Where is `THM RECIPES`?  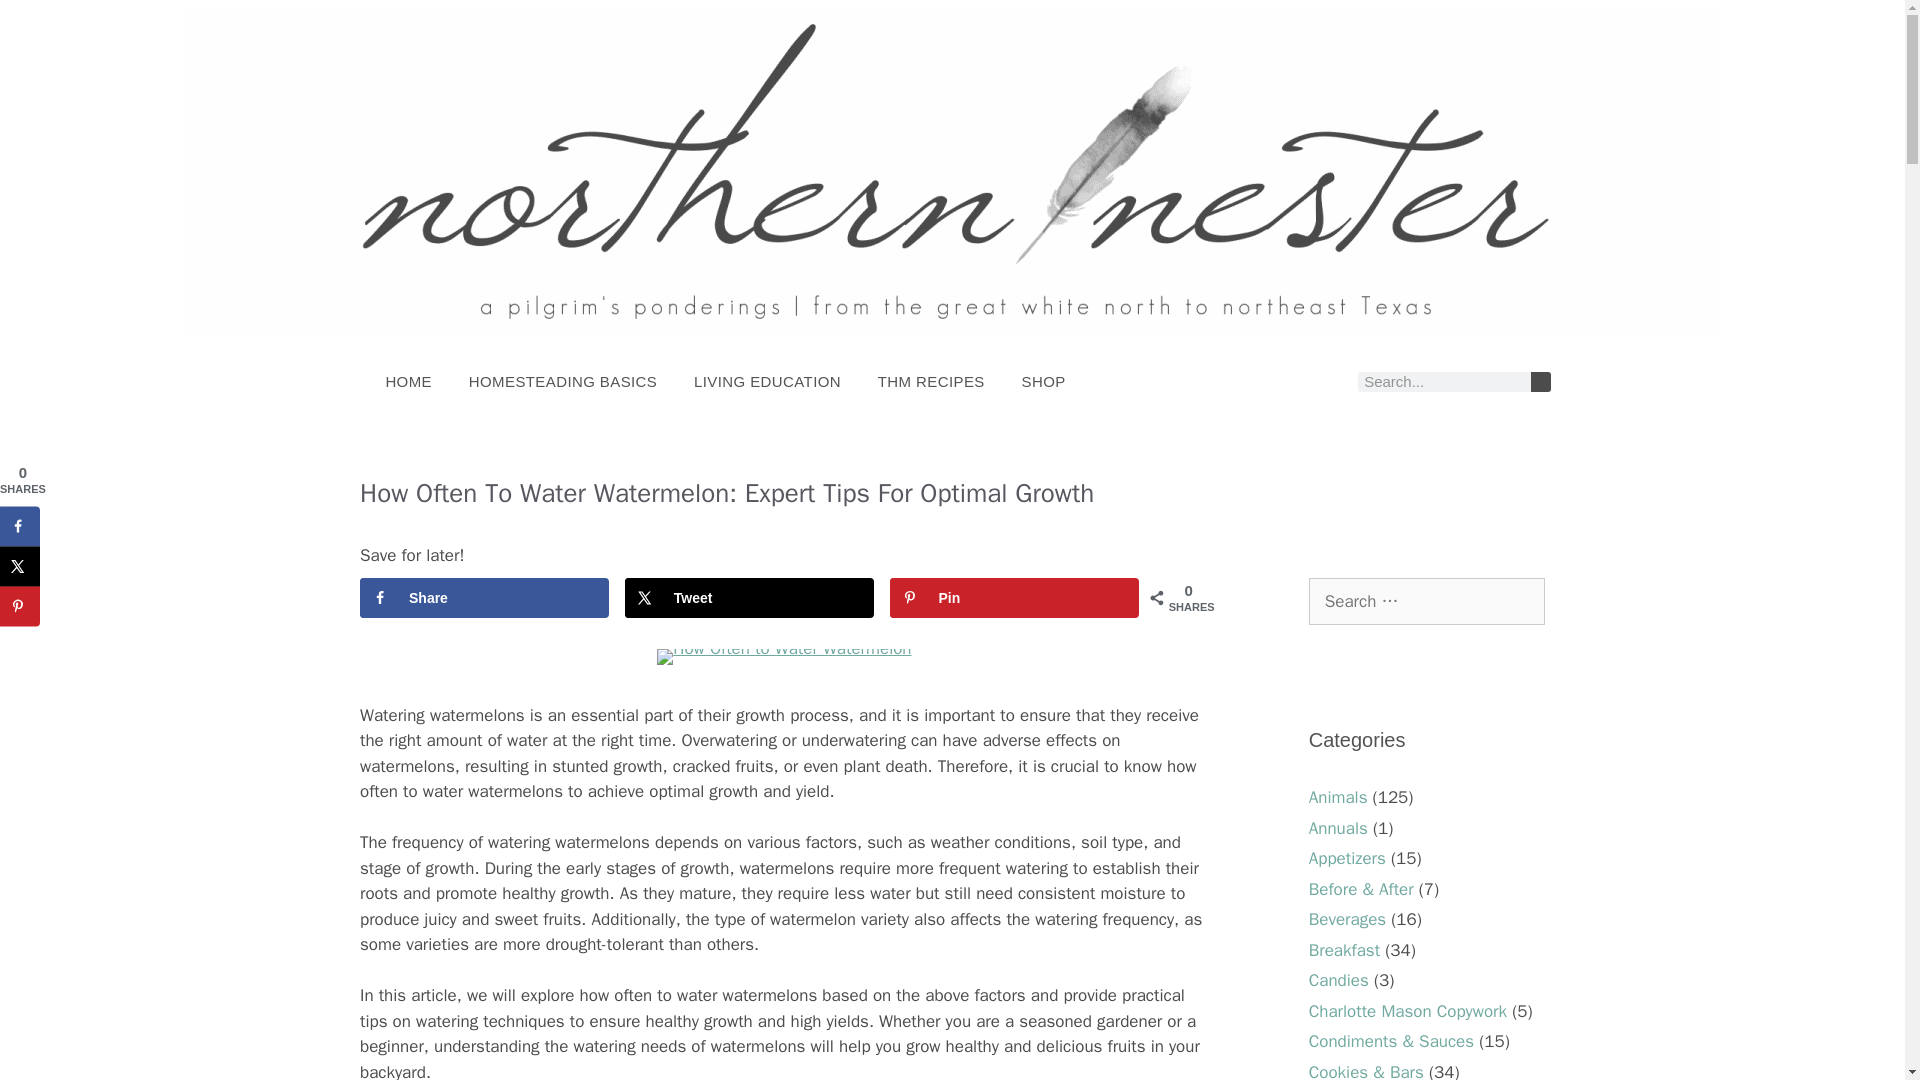
THM RECIPES is located at coordinates (930, 381).